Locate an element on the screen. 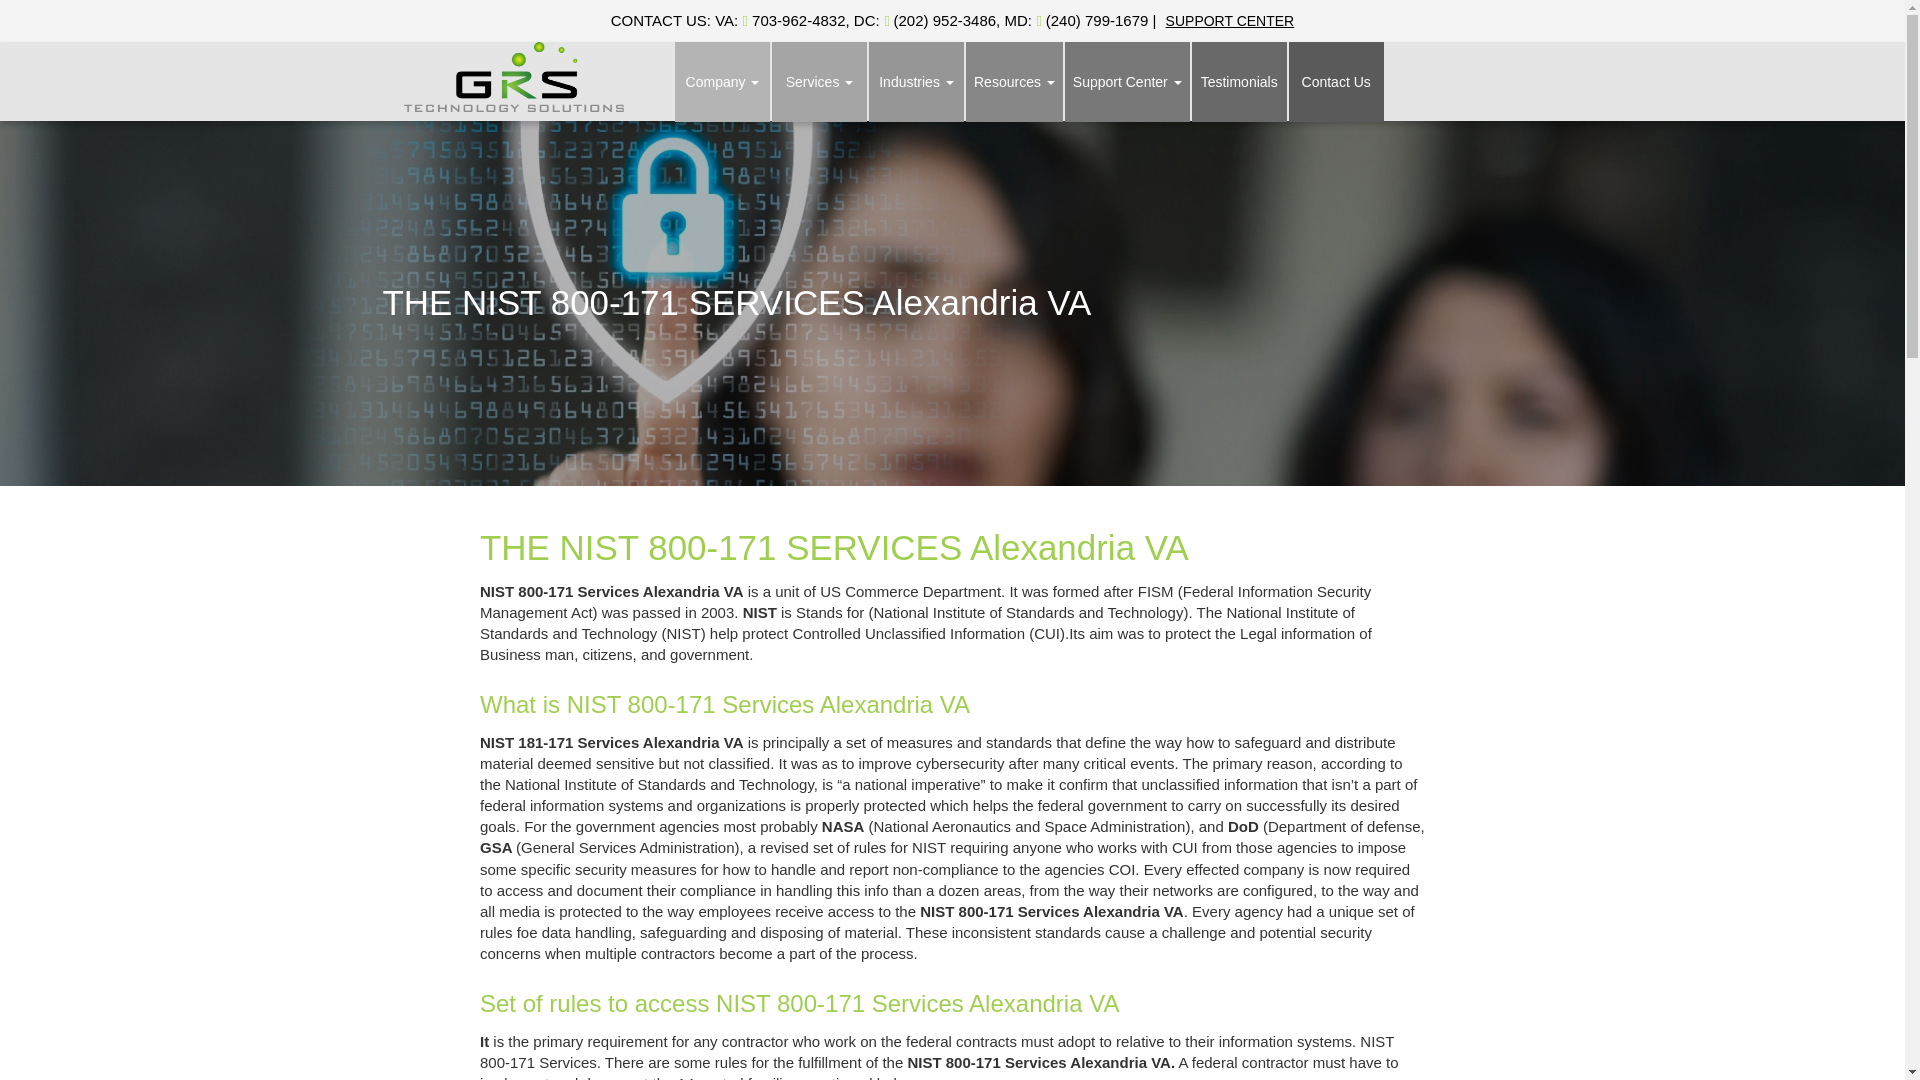 This screenshot has width=1920, height=1080. Support Center is located at coordinates (1128, 82).